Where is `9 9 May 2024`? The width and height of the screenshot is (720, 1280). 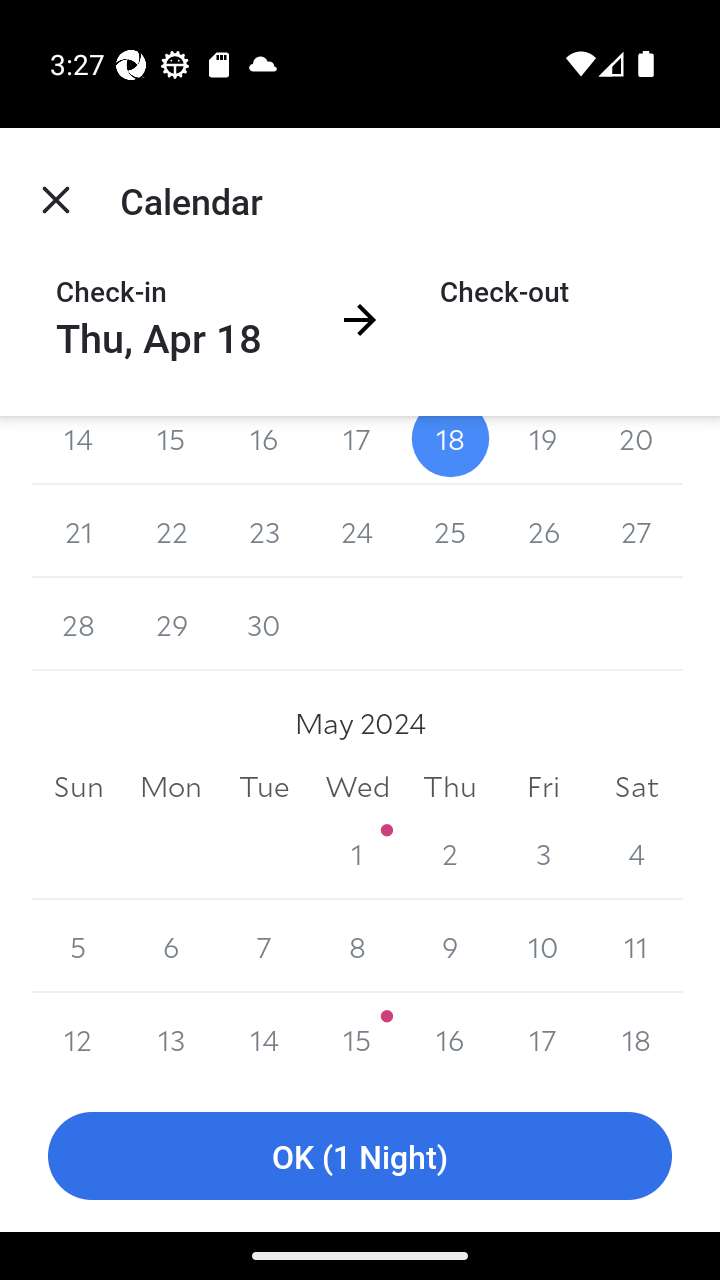 9 9 May 2024 is located at coordinates (450, 946).